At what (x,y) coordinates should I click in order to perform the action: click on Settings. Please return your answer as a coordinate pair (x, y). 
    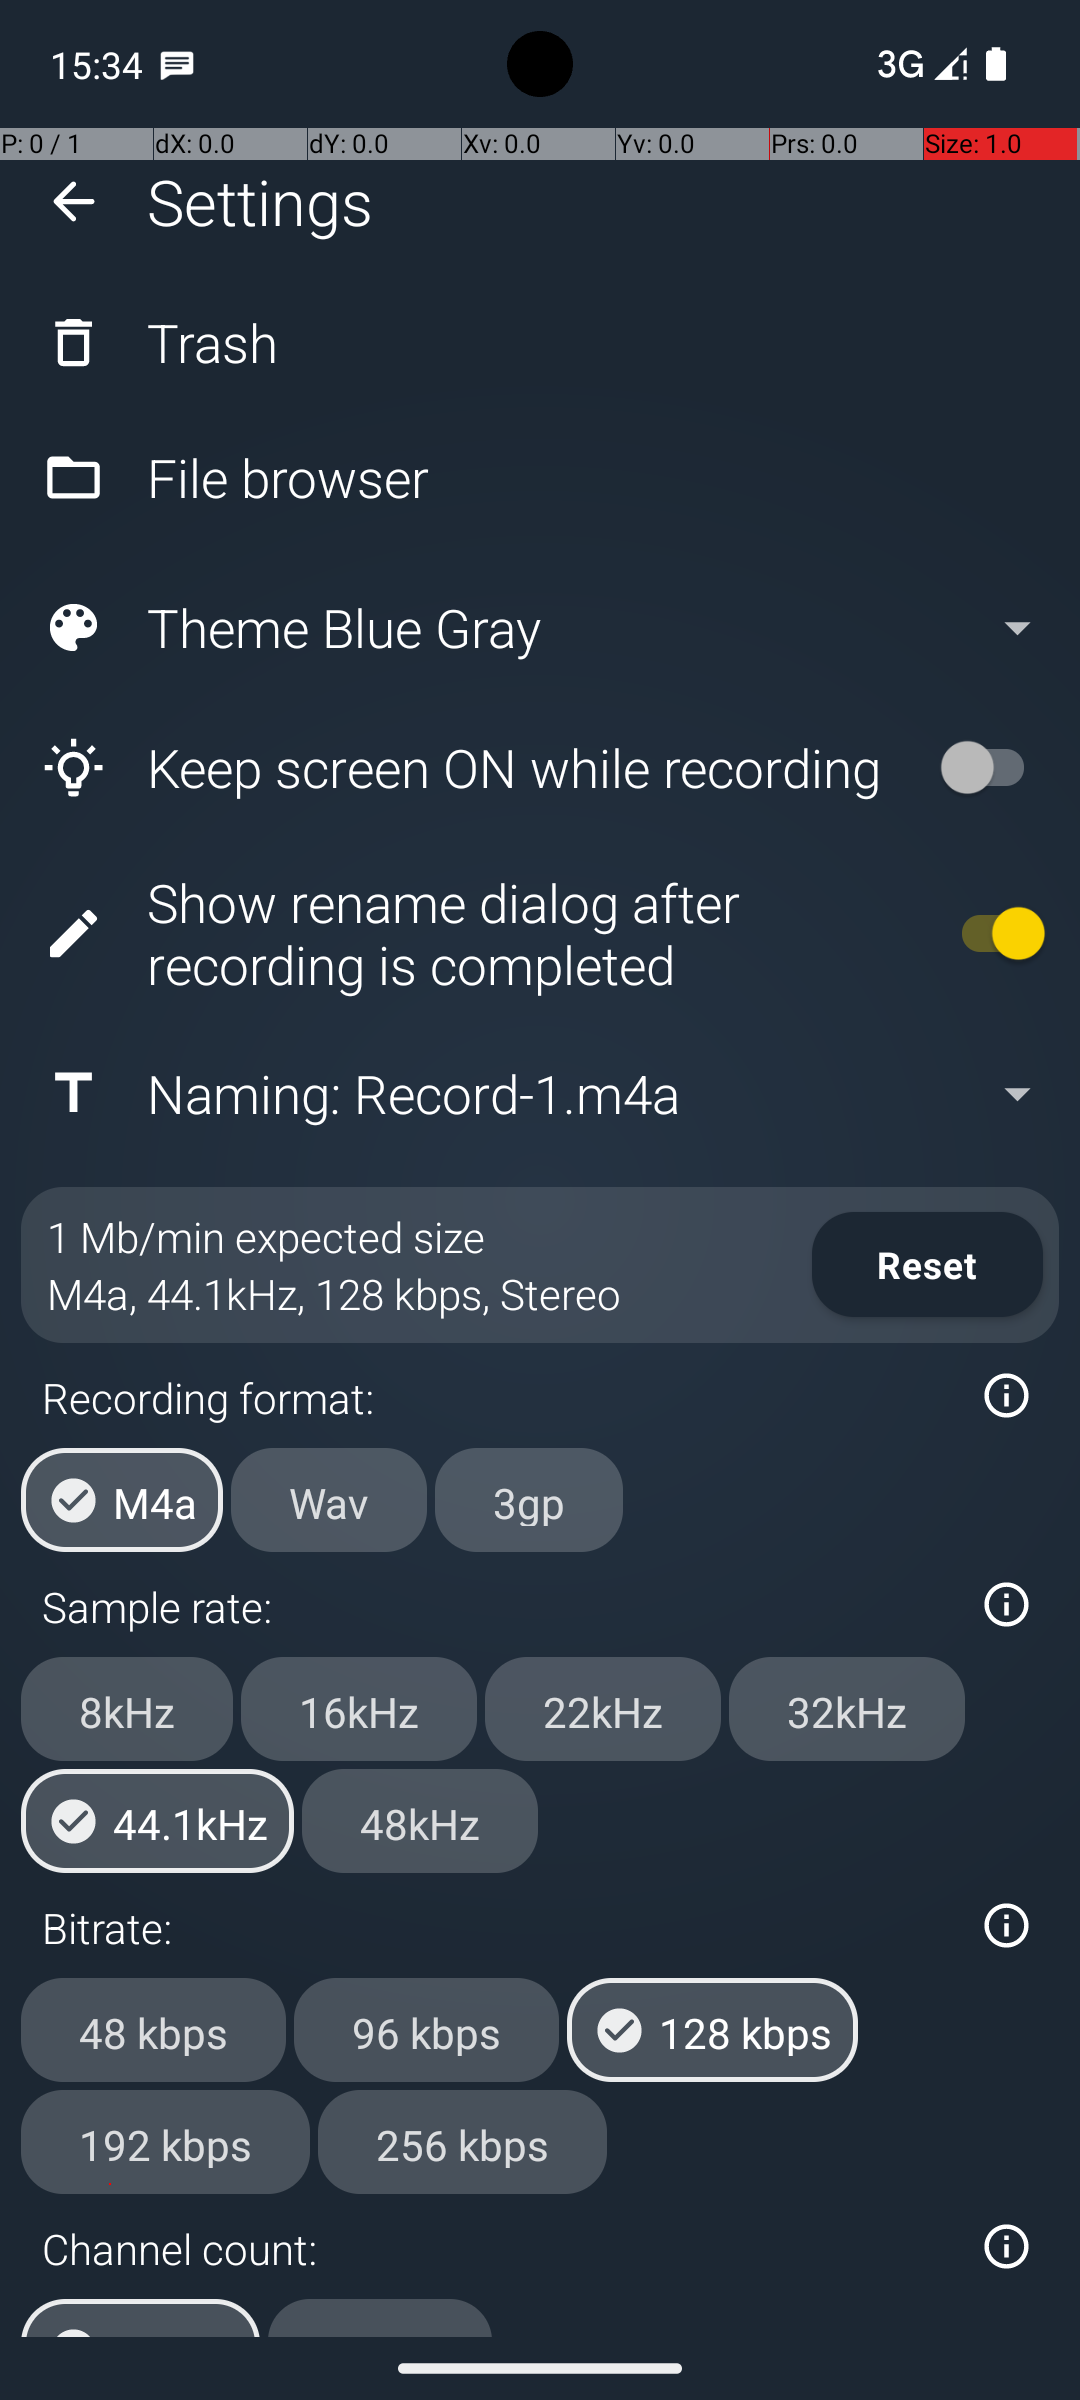
    Looking at the image, I should click on (260, 202).